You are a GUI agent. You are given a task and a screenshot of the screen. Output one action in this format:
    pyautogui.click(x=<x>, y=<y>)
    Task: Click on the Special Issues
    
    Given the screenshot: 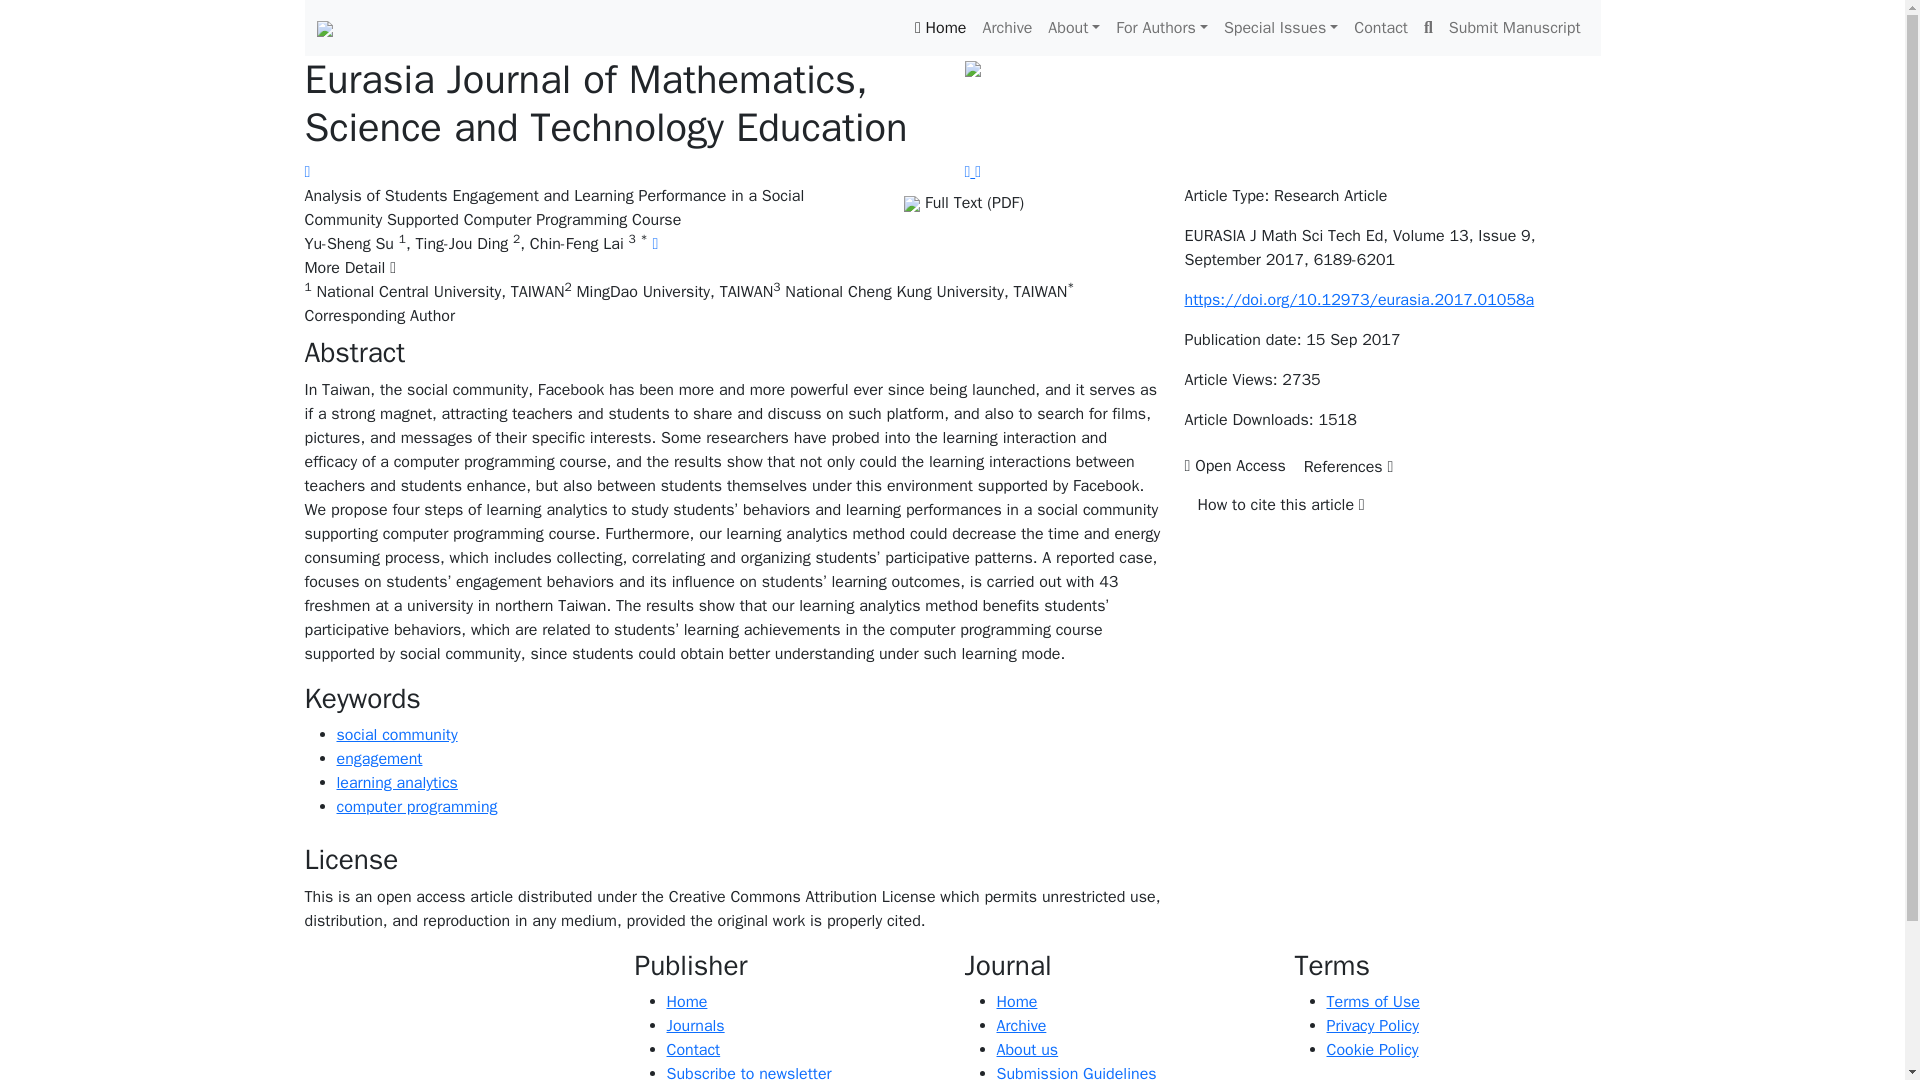 What is the action you would take?
    pyautogui.click(x=1280, y=27)
    